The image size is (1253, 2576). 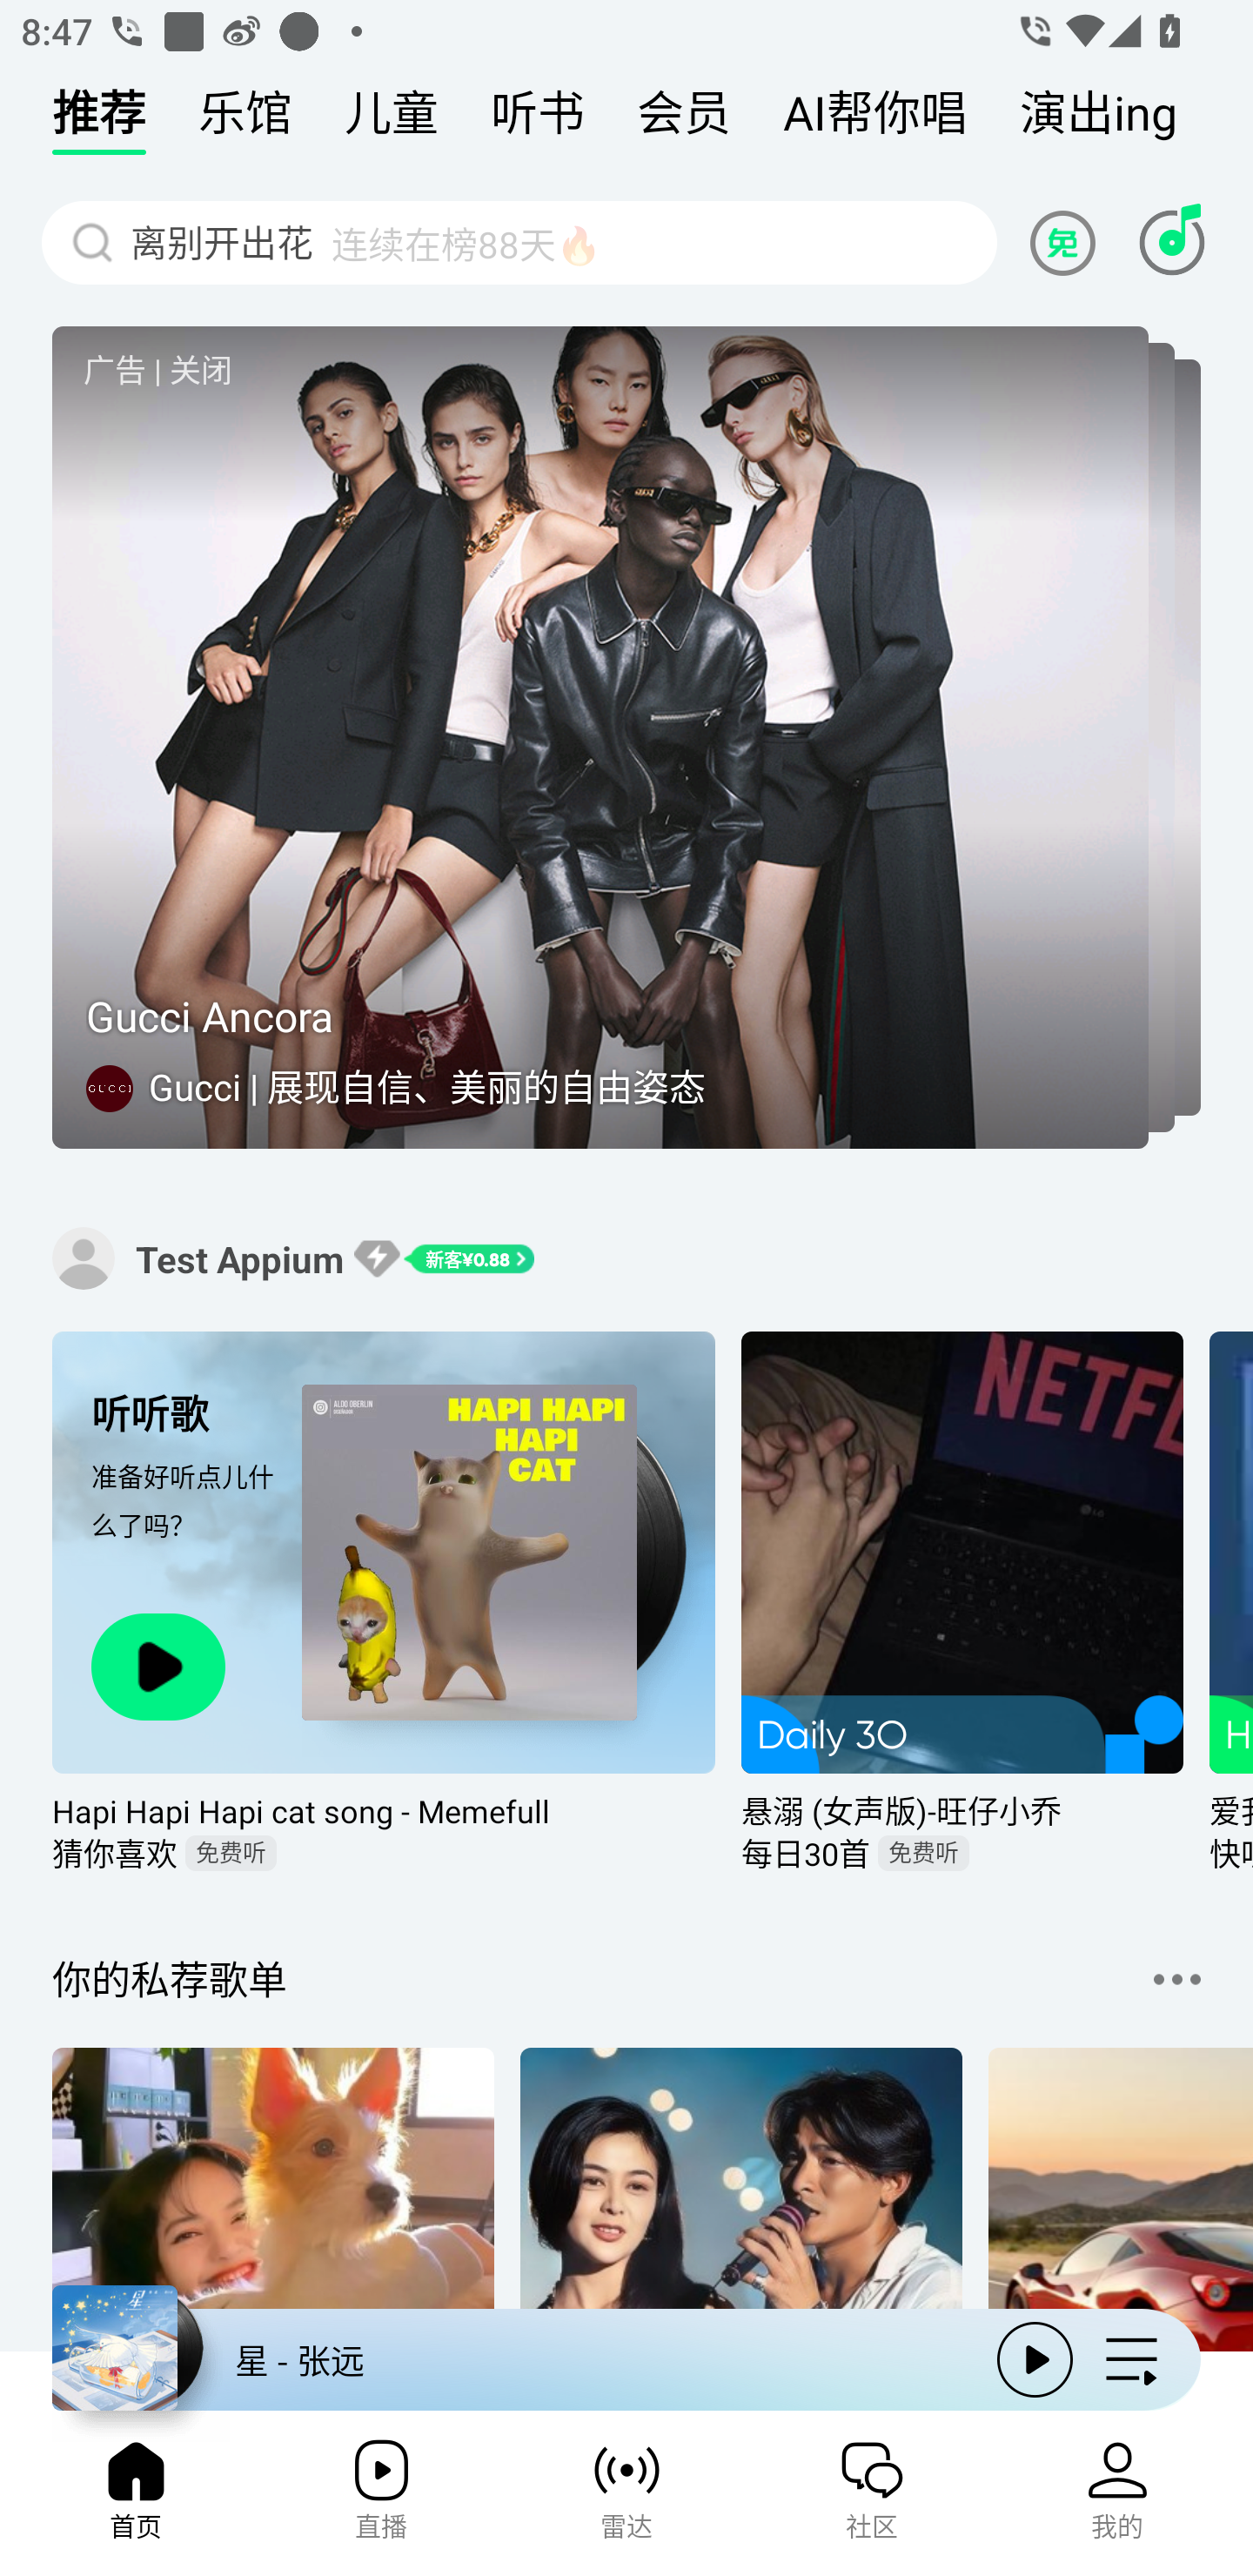 I want to click on 500首抖音热歌：包你一次听个够音频. . 10.1万人收藏. 收听量, 1.8亿, so click(x=273, y=2201).